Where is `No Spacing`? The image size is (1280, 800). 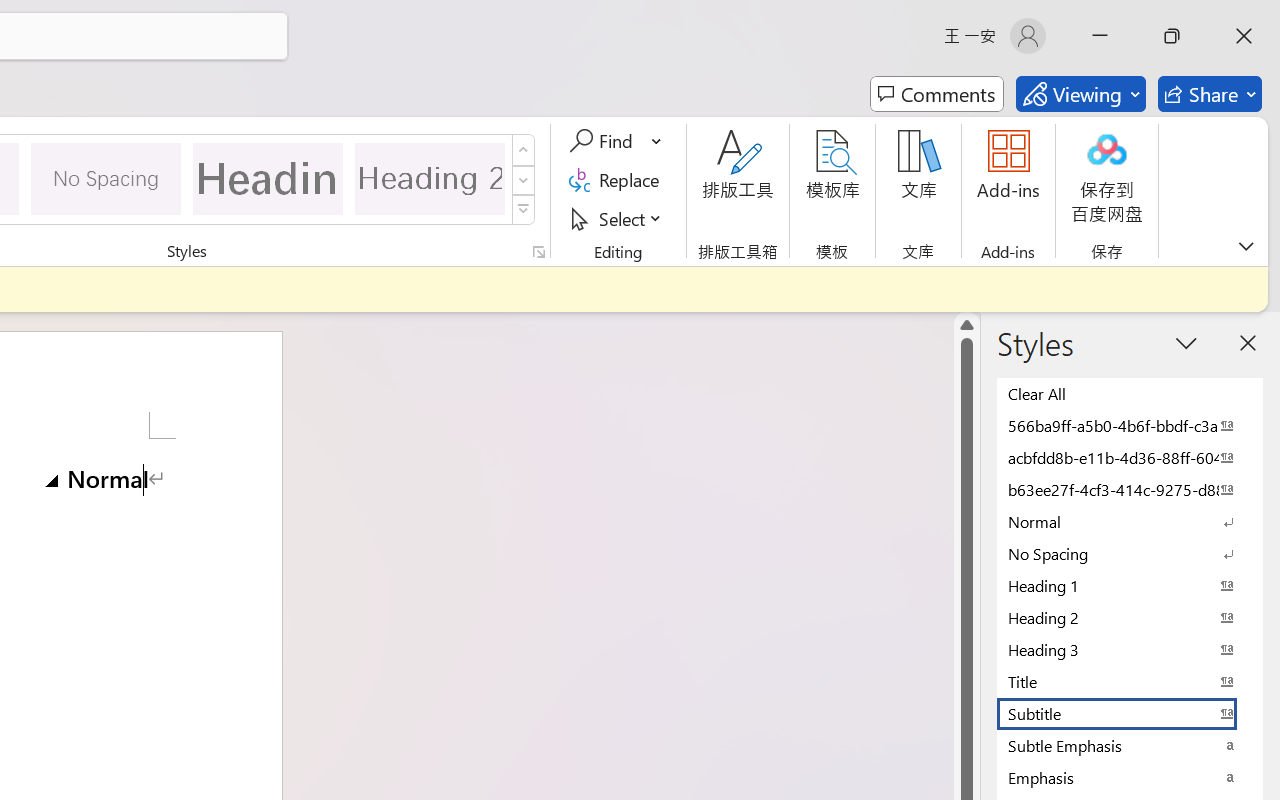 No Spacing is located at coordinates (1130, 553).